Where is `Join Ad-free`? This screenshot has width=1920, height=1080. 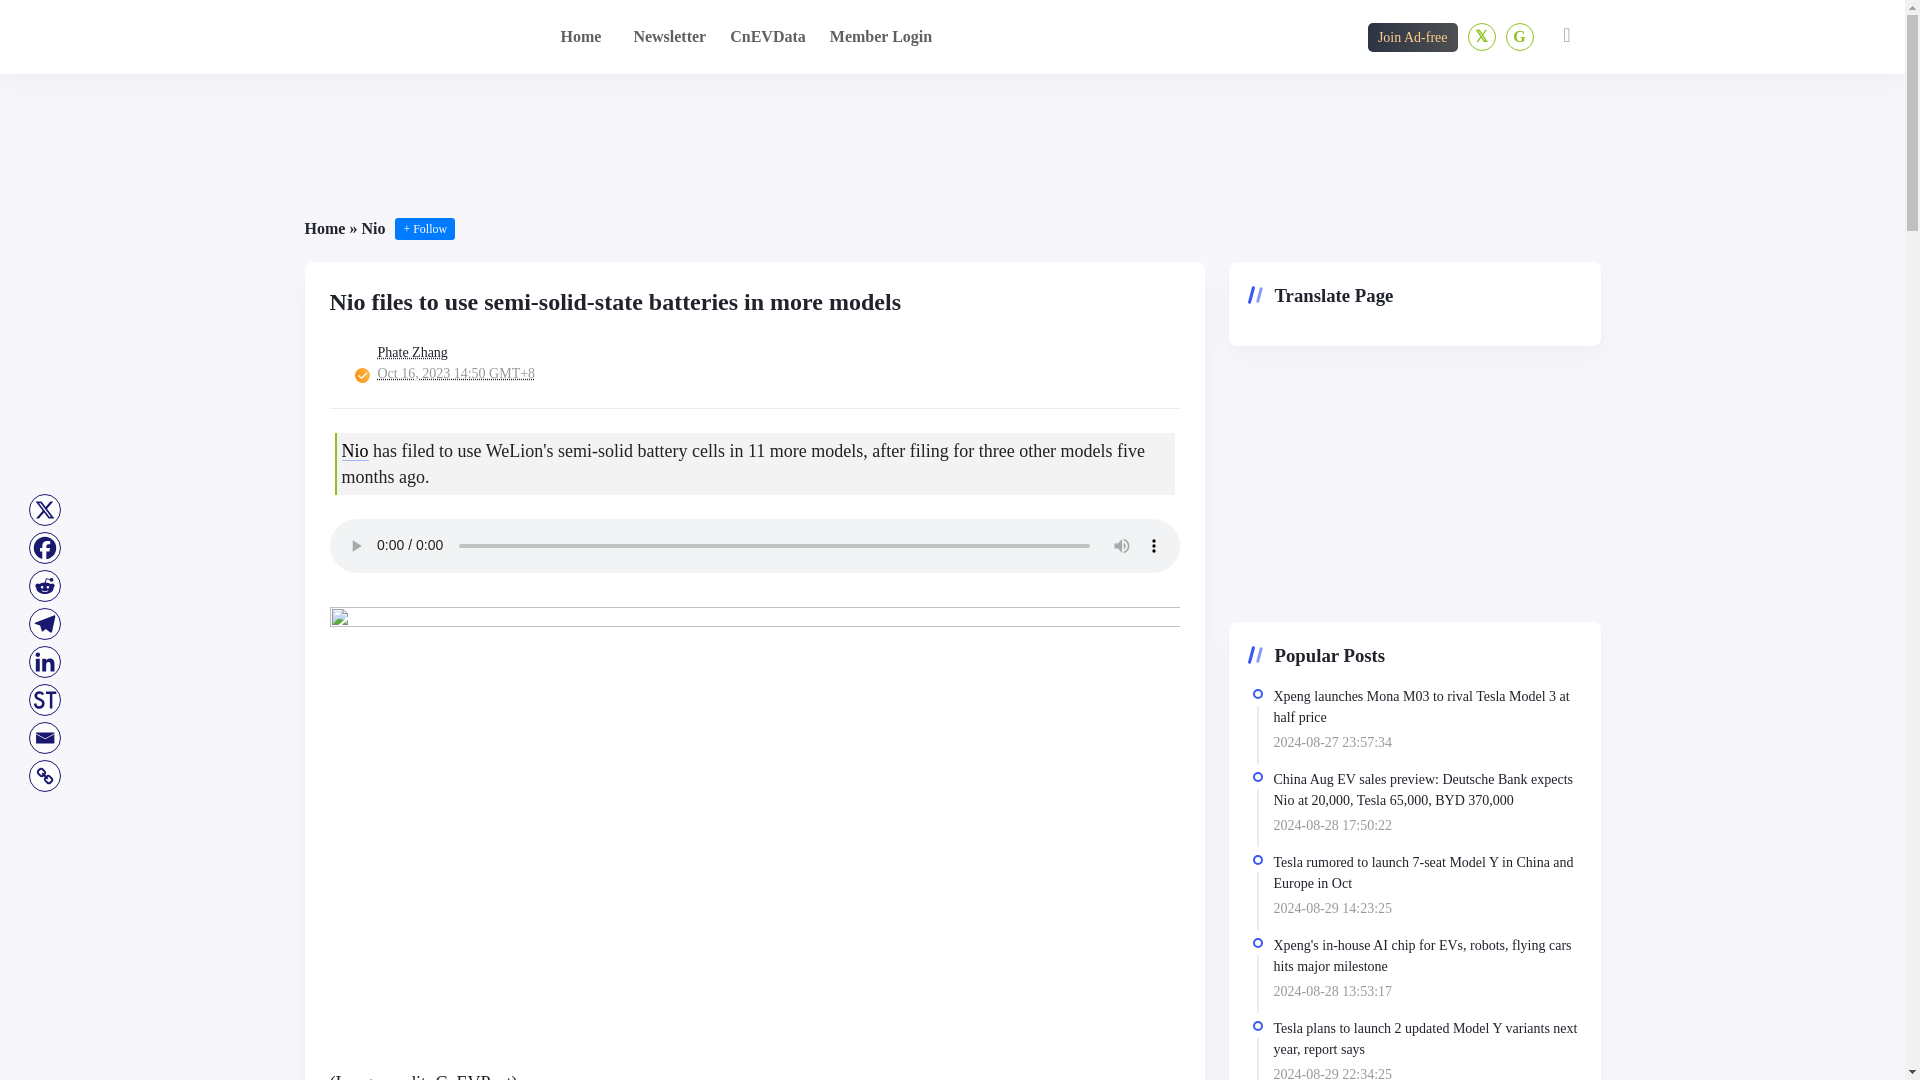
Join Ad-free is located at coordinates (1412, 36).